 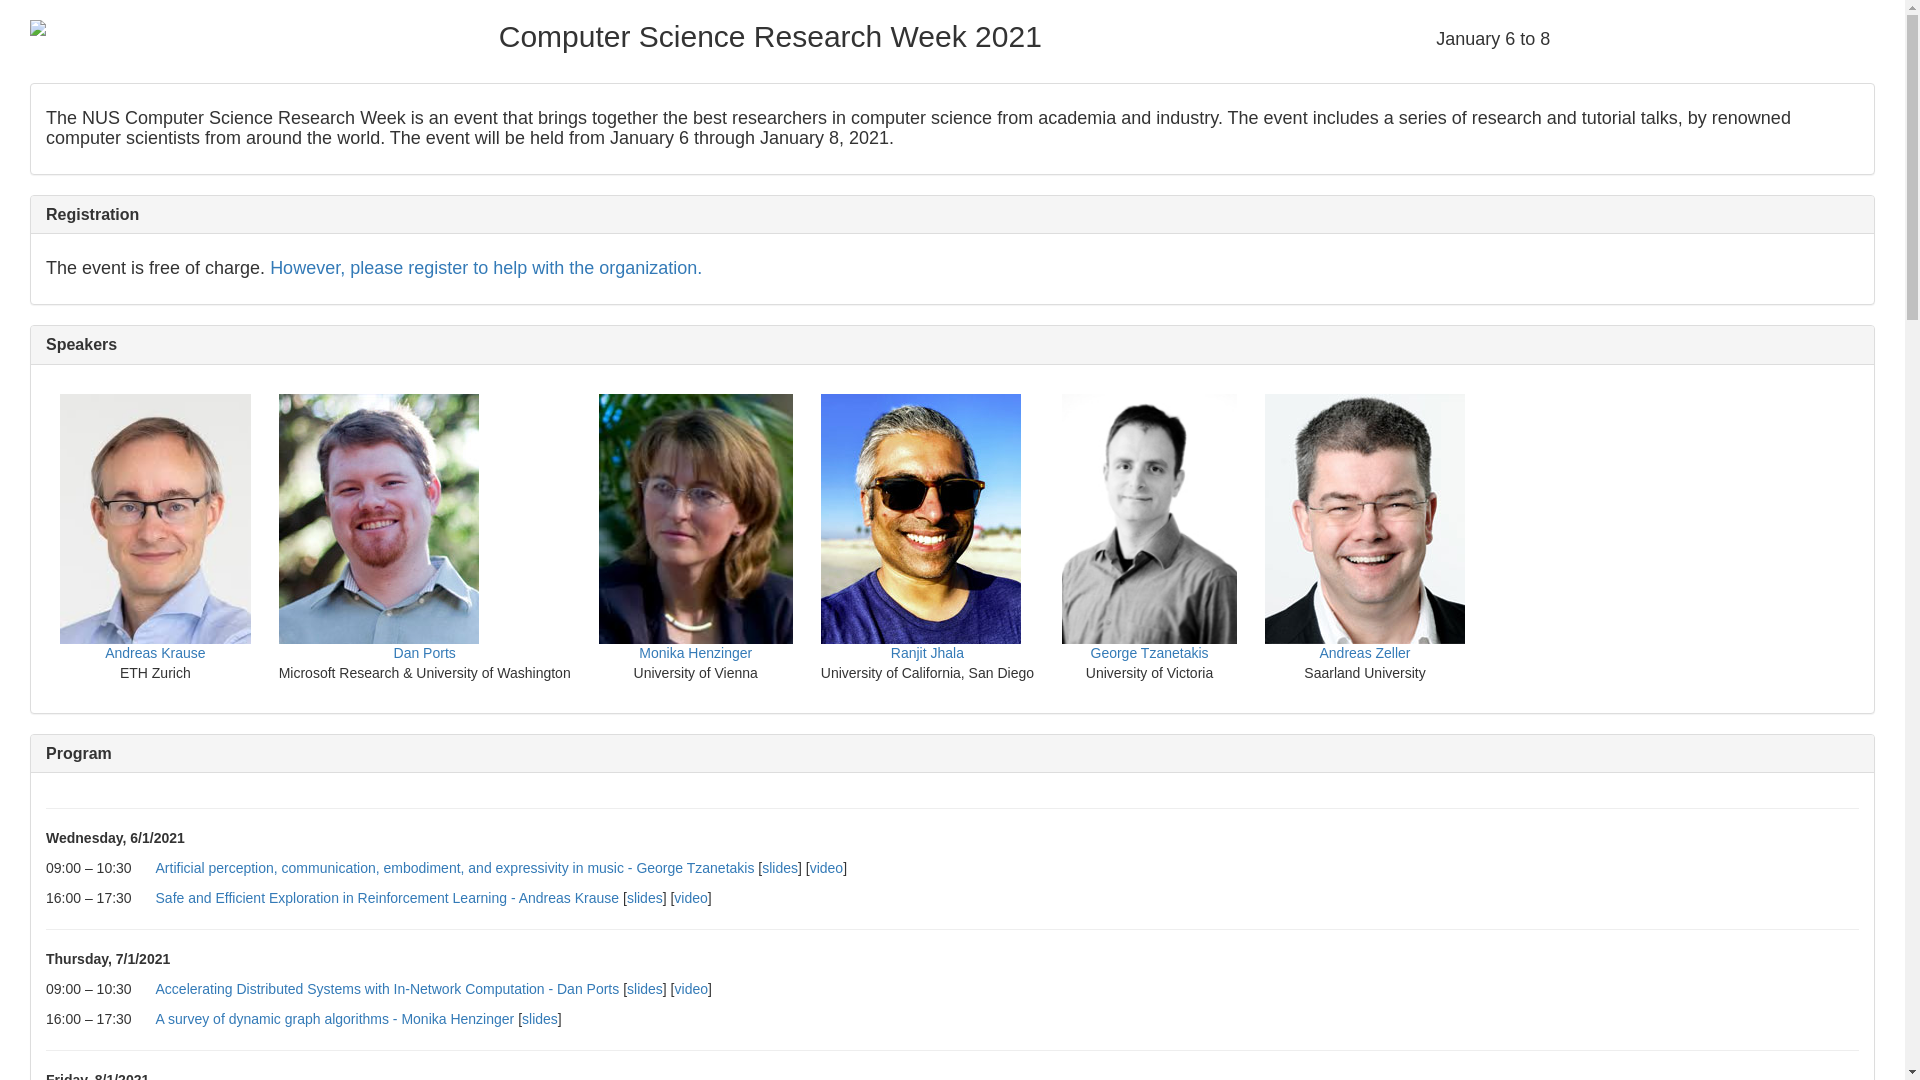 I want to click on Ranjit Jhala, so click(x=926, y=652).